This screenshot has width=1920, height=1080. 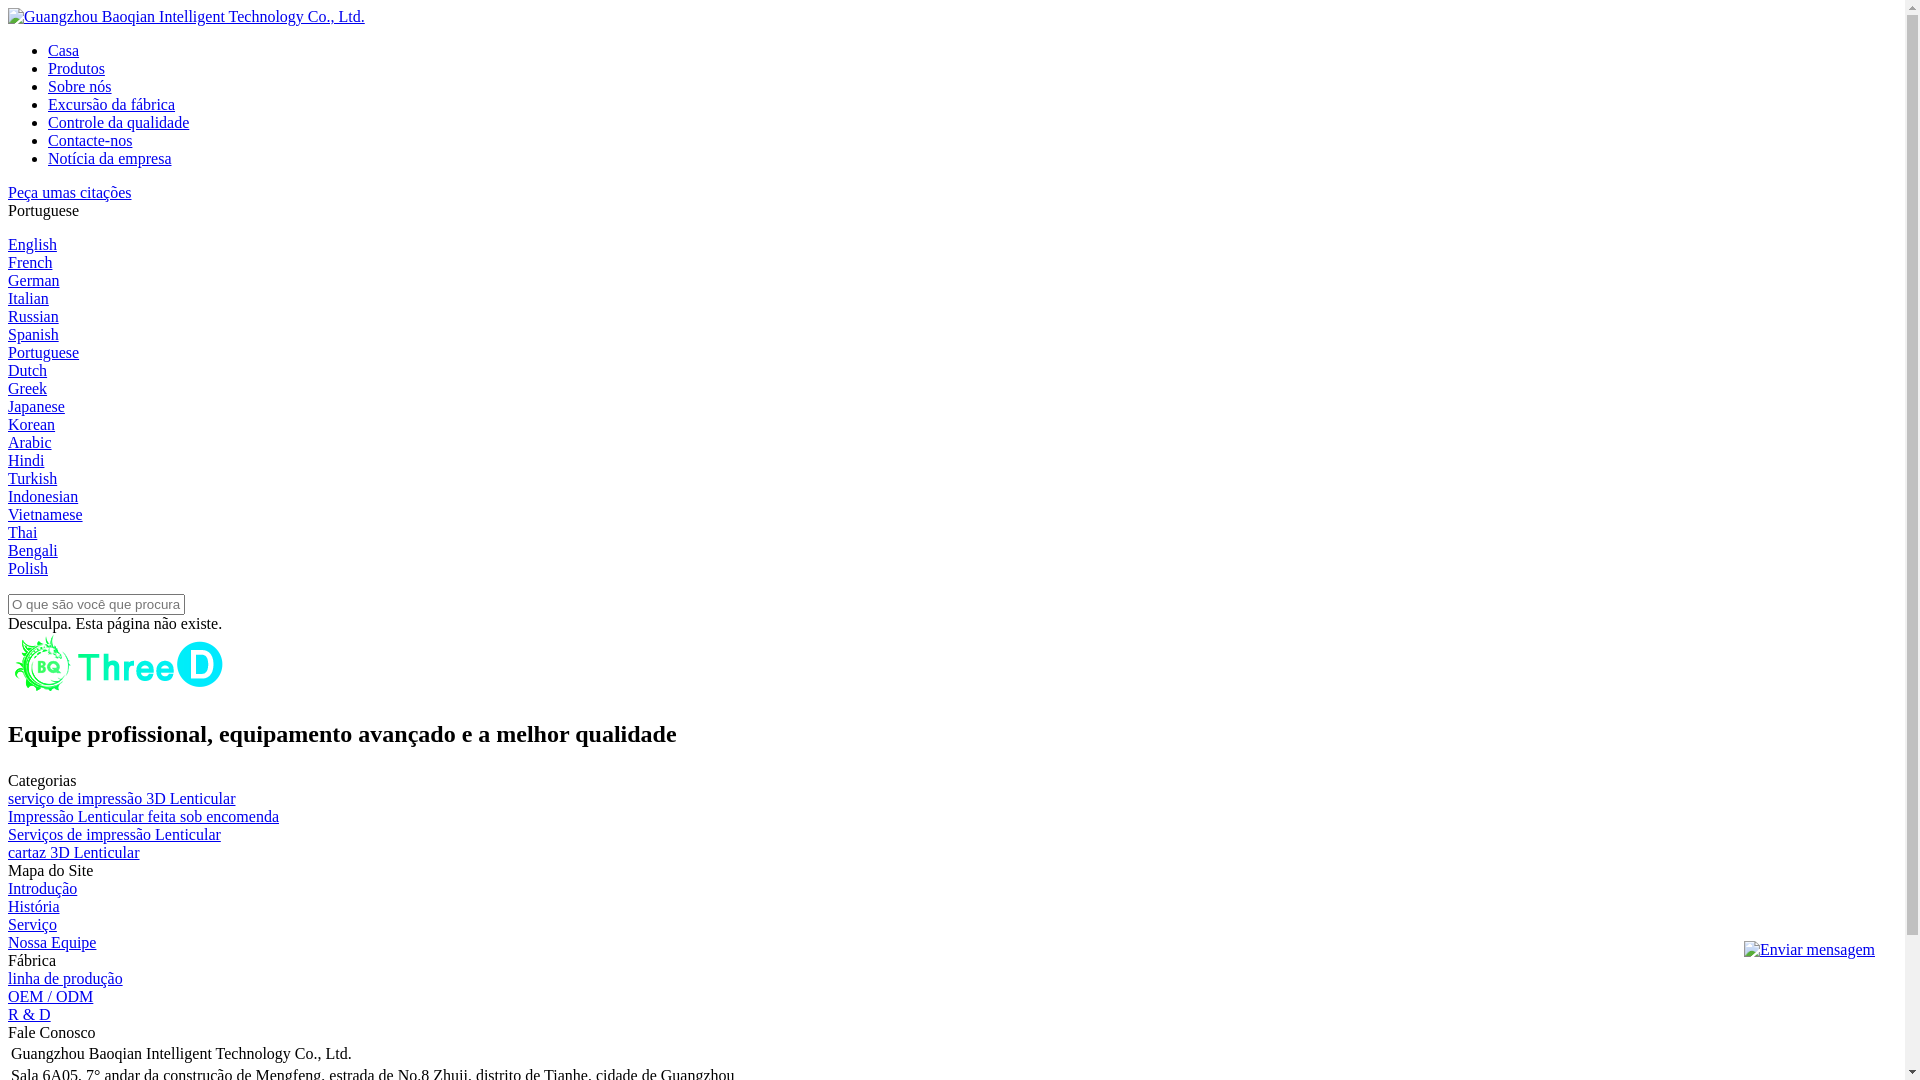 I want to click on German, so click(x=34, y=280).